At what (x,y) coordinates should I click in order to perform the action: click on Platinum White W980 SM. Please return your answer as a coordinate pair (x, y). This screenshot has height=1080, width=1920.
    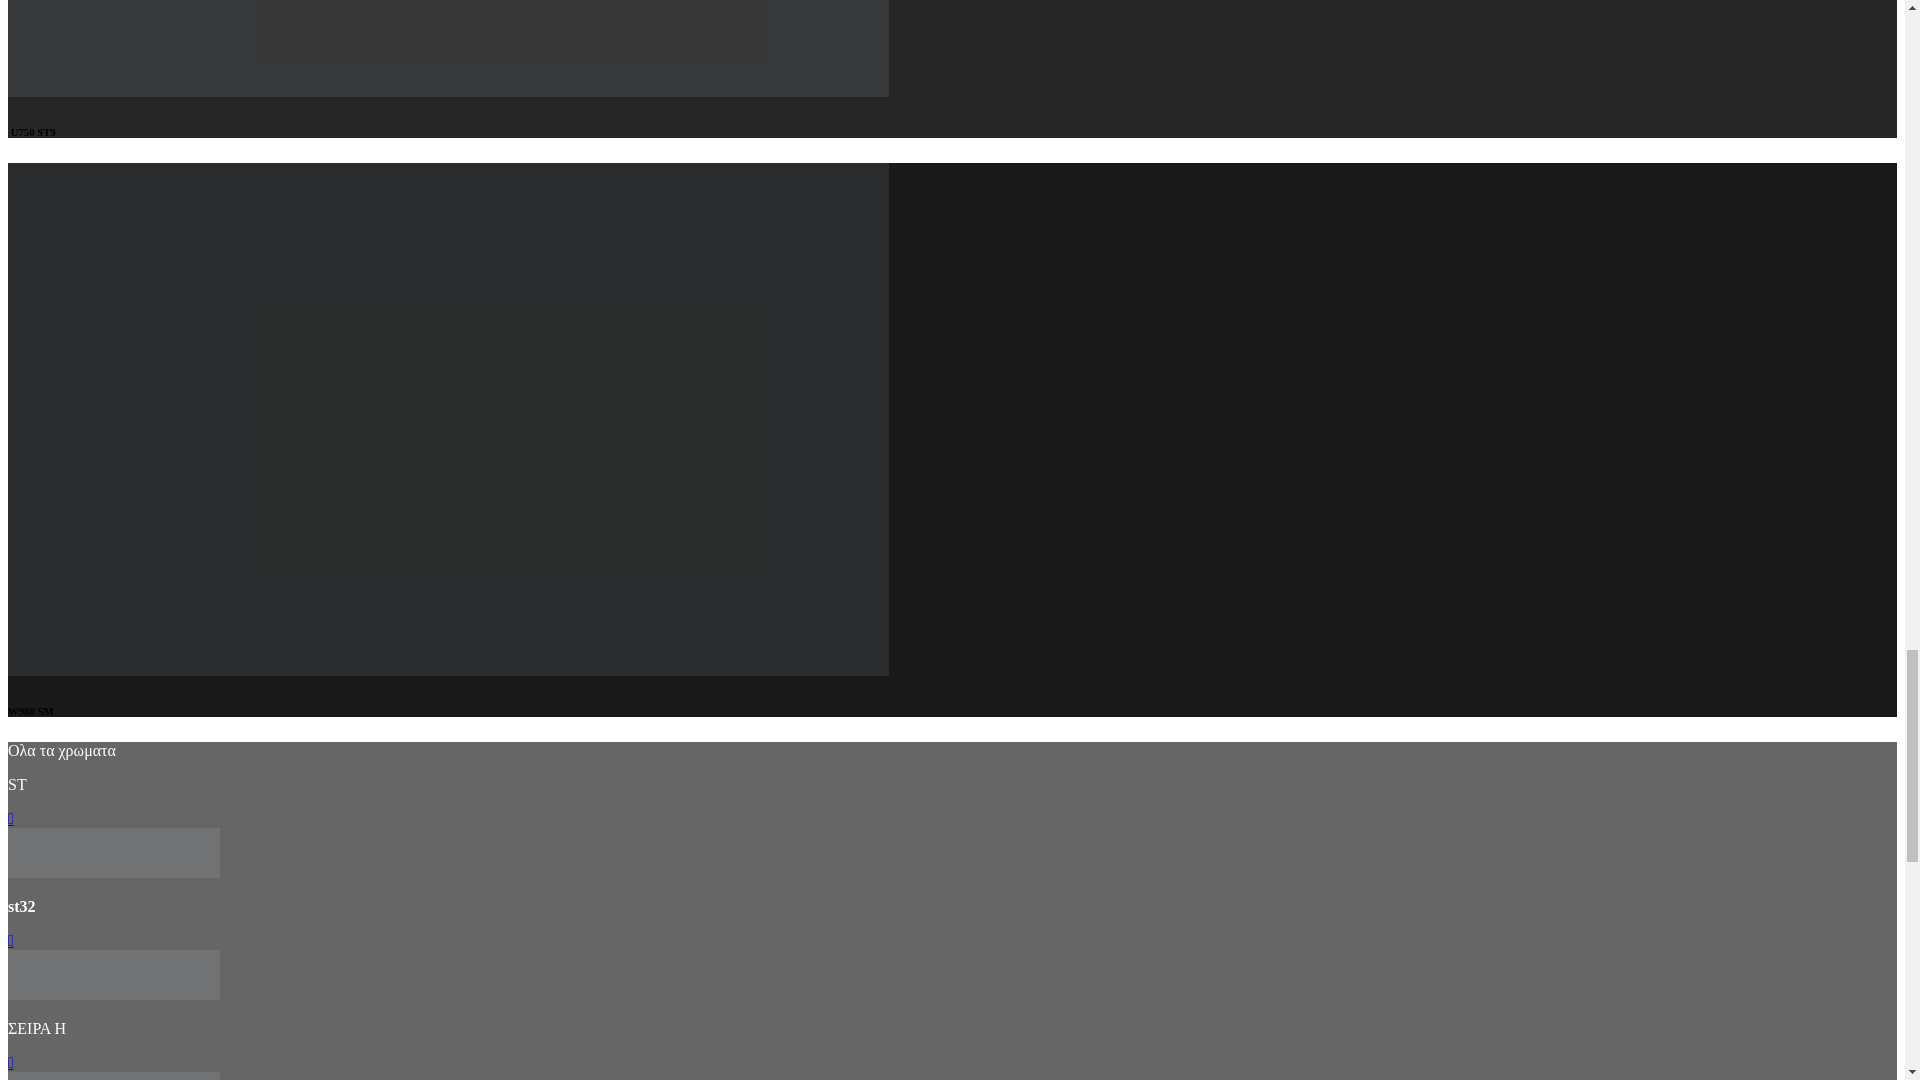
    Looking at the image, I should click on (448, 670).